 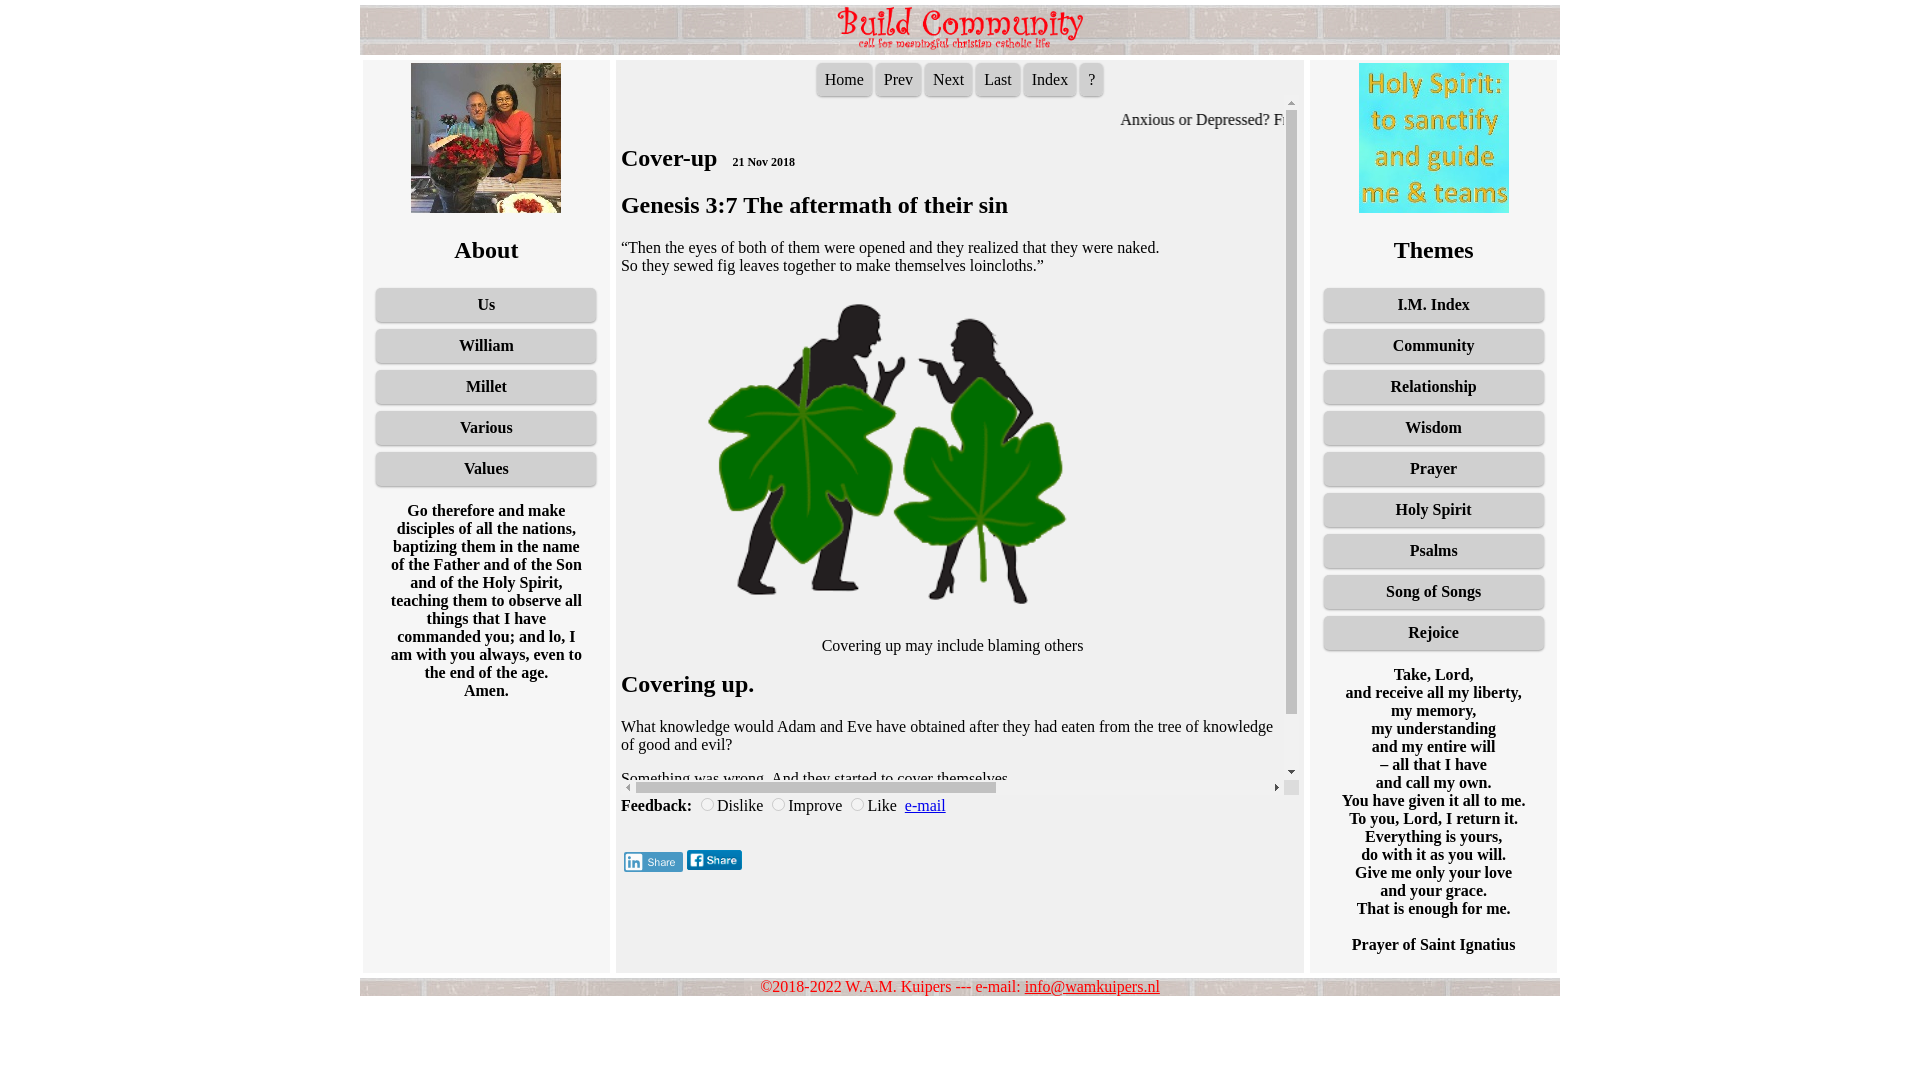 I want to click on Last, so click(x=997, y=79).